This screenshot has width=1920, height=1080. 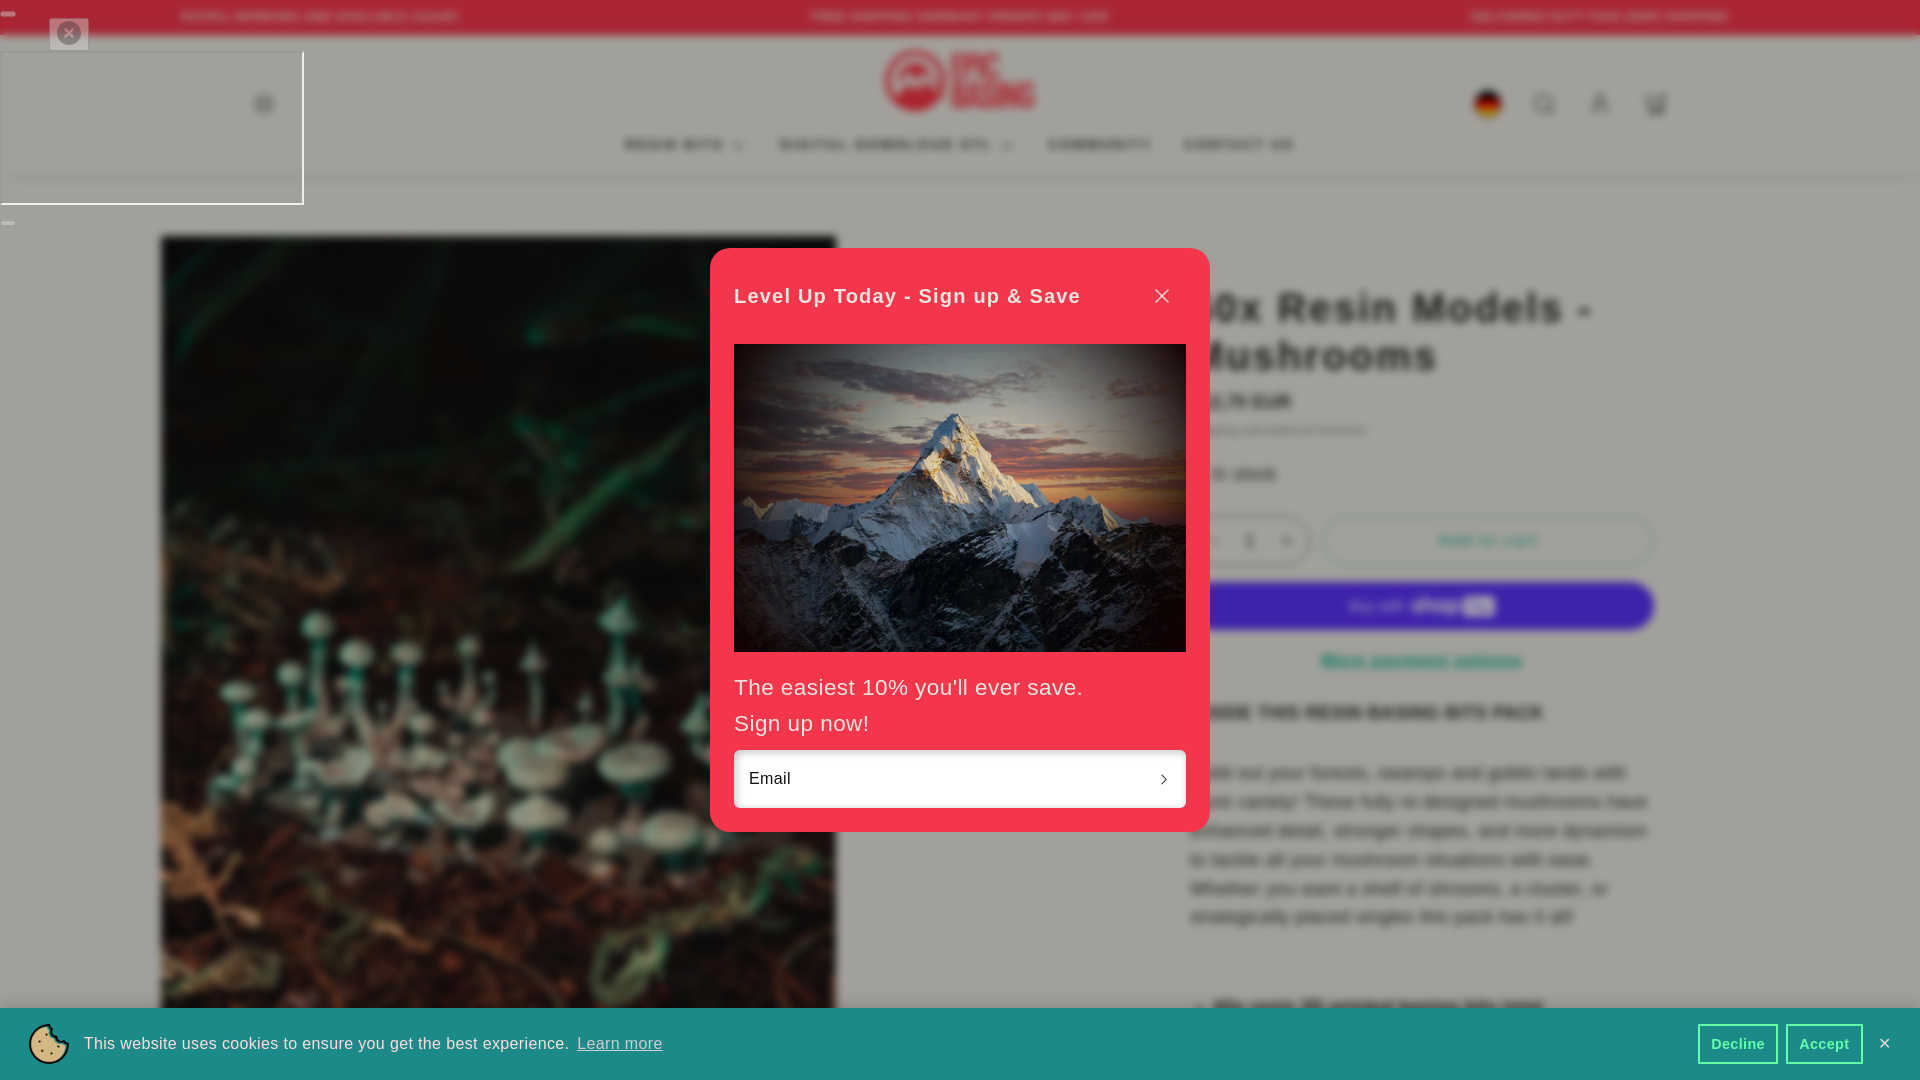 What do you see at coordinates (620, 1044) in the screenshot?
I see `Learn more` at bounding box center [620, 1044].